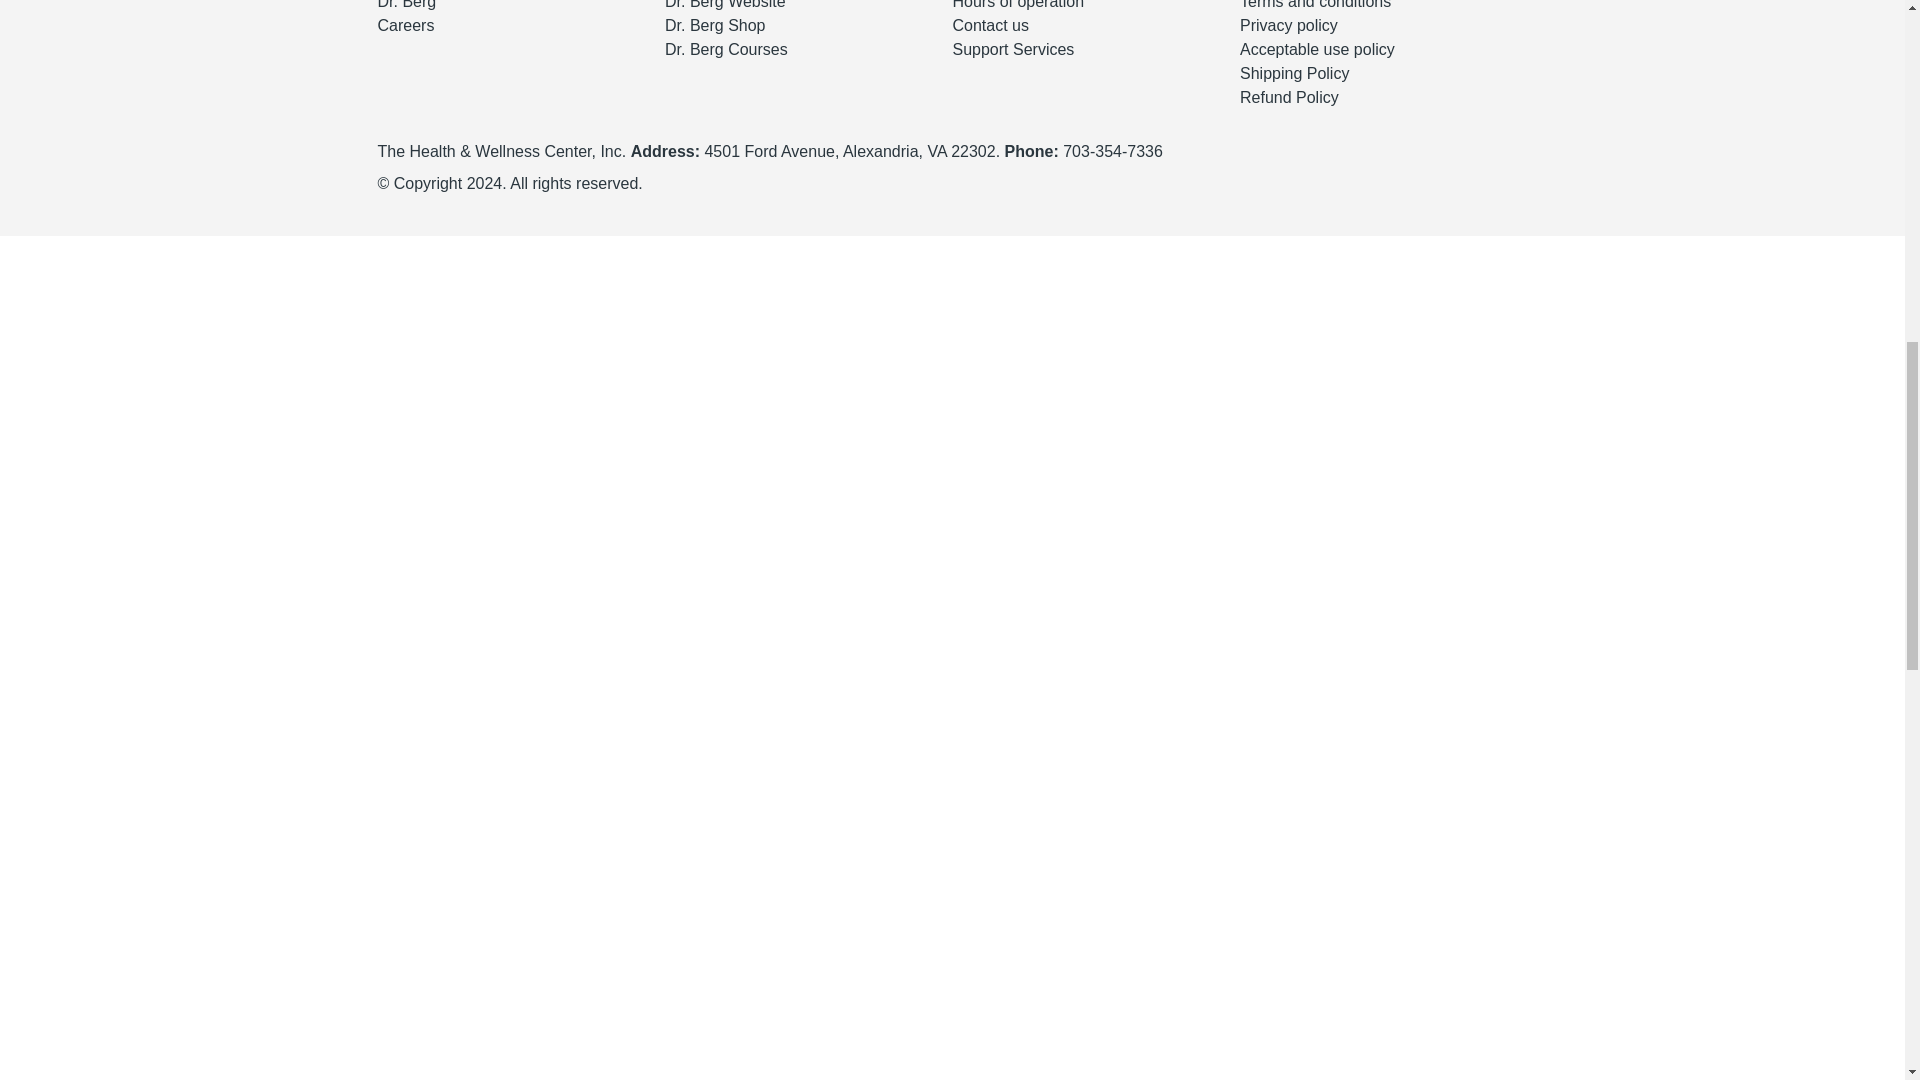  Describe the element at coordinates (1289, 96) in the screenshot. I see `Refund Policy` at that location.